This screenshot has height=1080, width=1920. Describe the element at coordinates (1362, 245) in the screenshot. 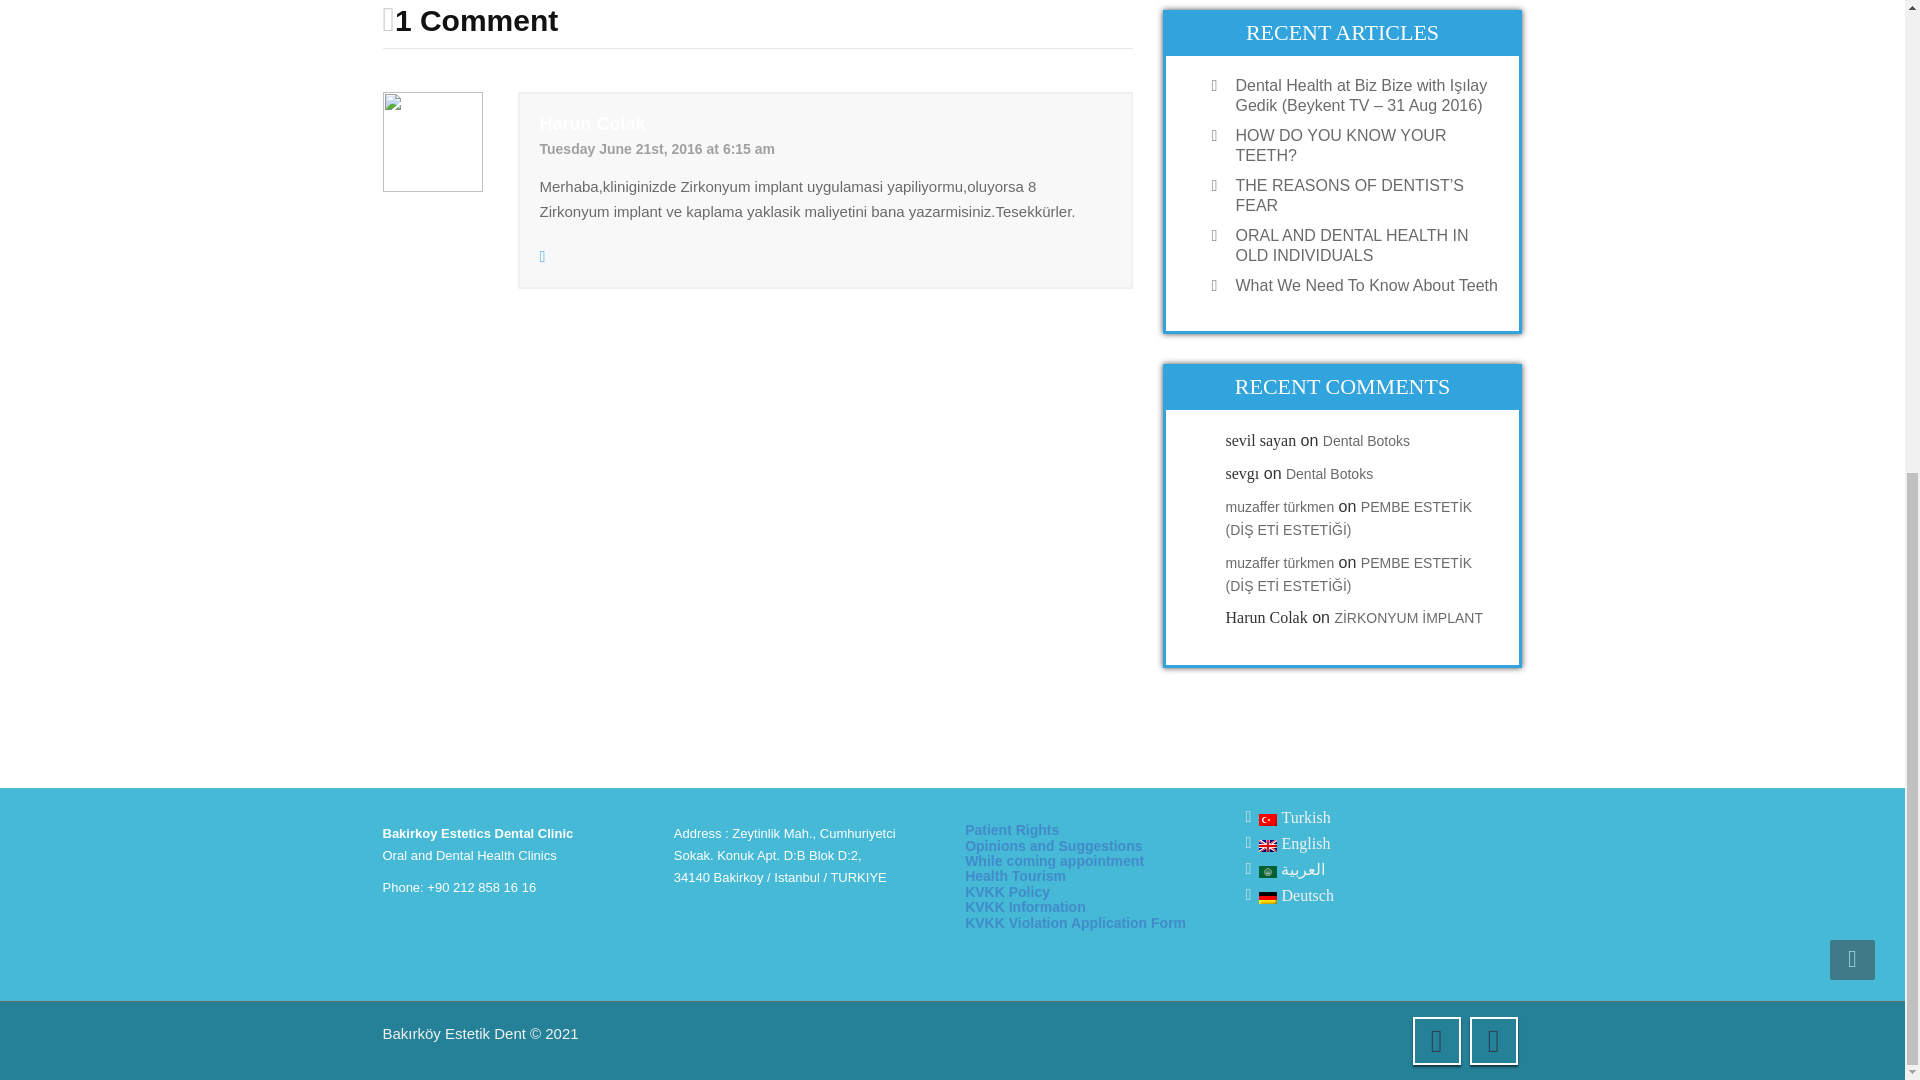

I see `ORAL AND DENTAL HEALTH IN OLD INDIVIDUALS` at that location.